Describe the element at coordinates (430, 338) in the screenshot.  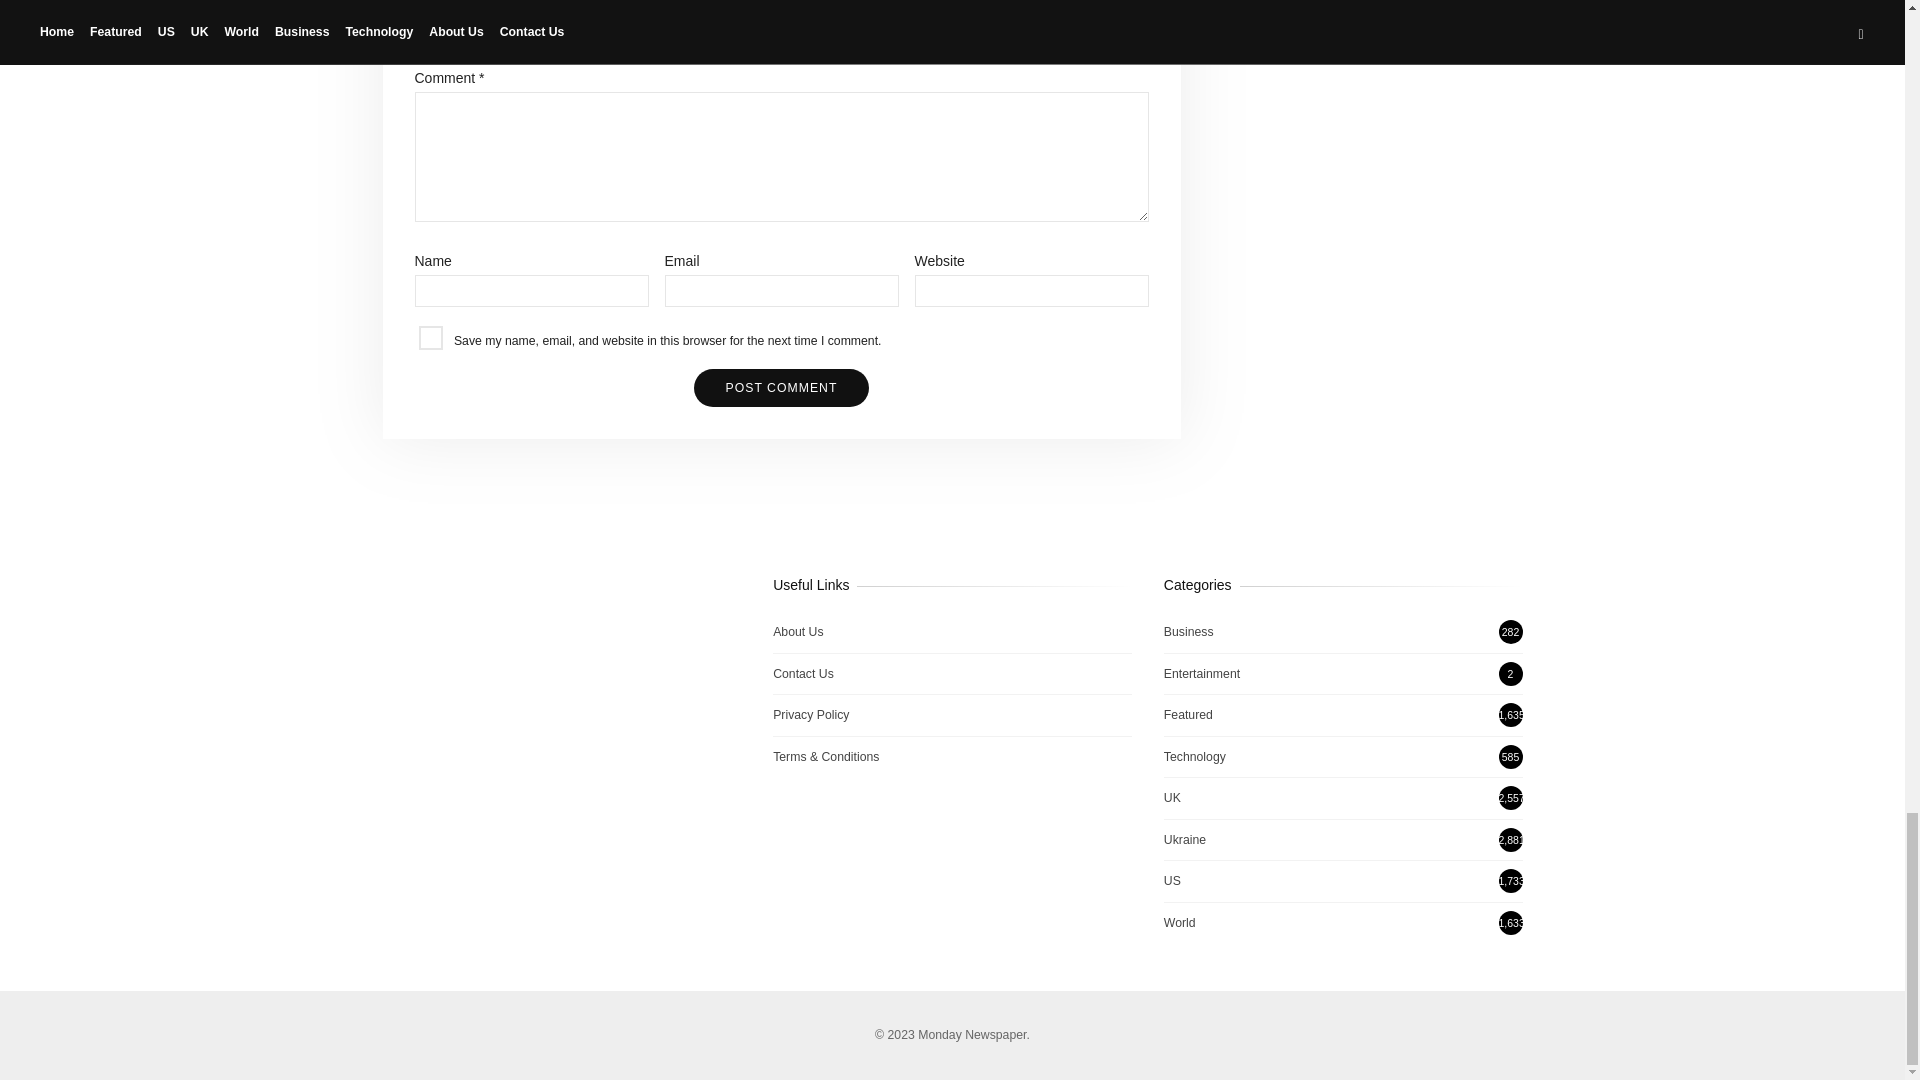
I see `yes` at that location.